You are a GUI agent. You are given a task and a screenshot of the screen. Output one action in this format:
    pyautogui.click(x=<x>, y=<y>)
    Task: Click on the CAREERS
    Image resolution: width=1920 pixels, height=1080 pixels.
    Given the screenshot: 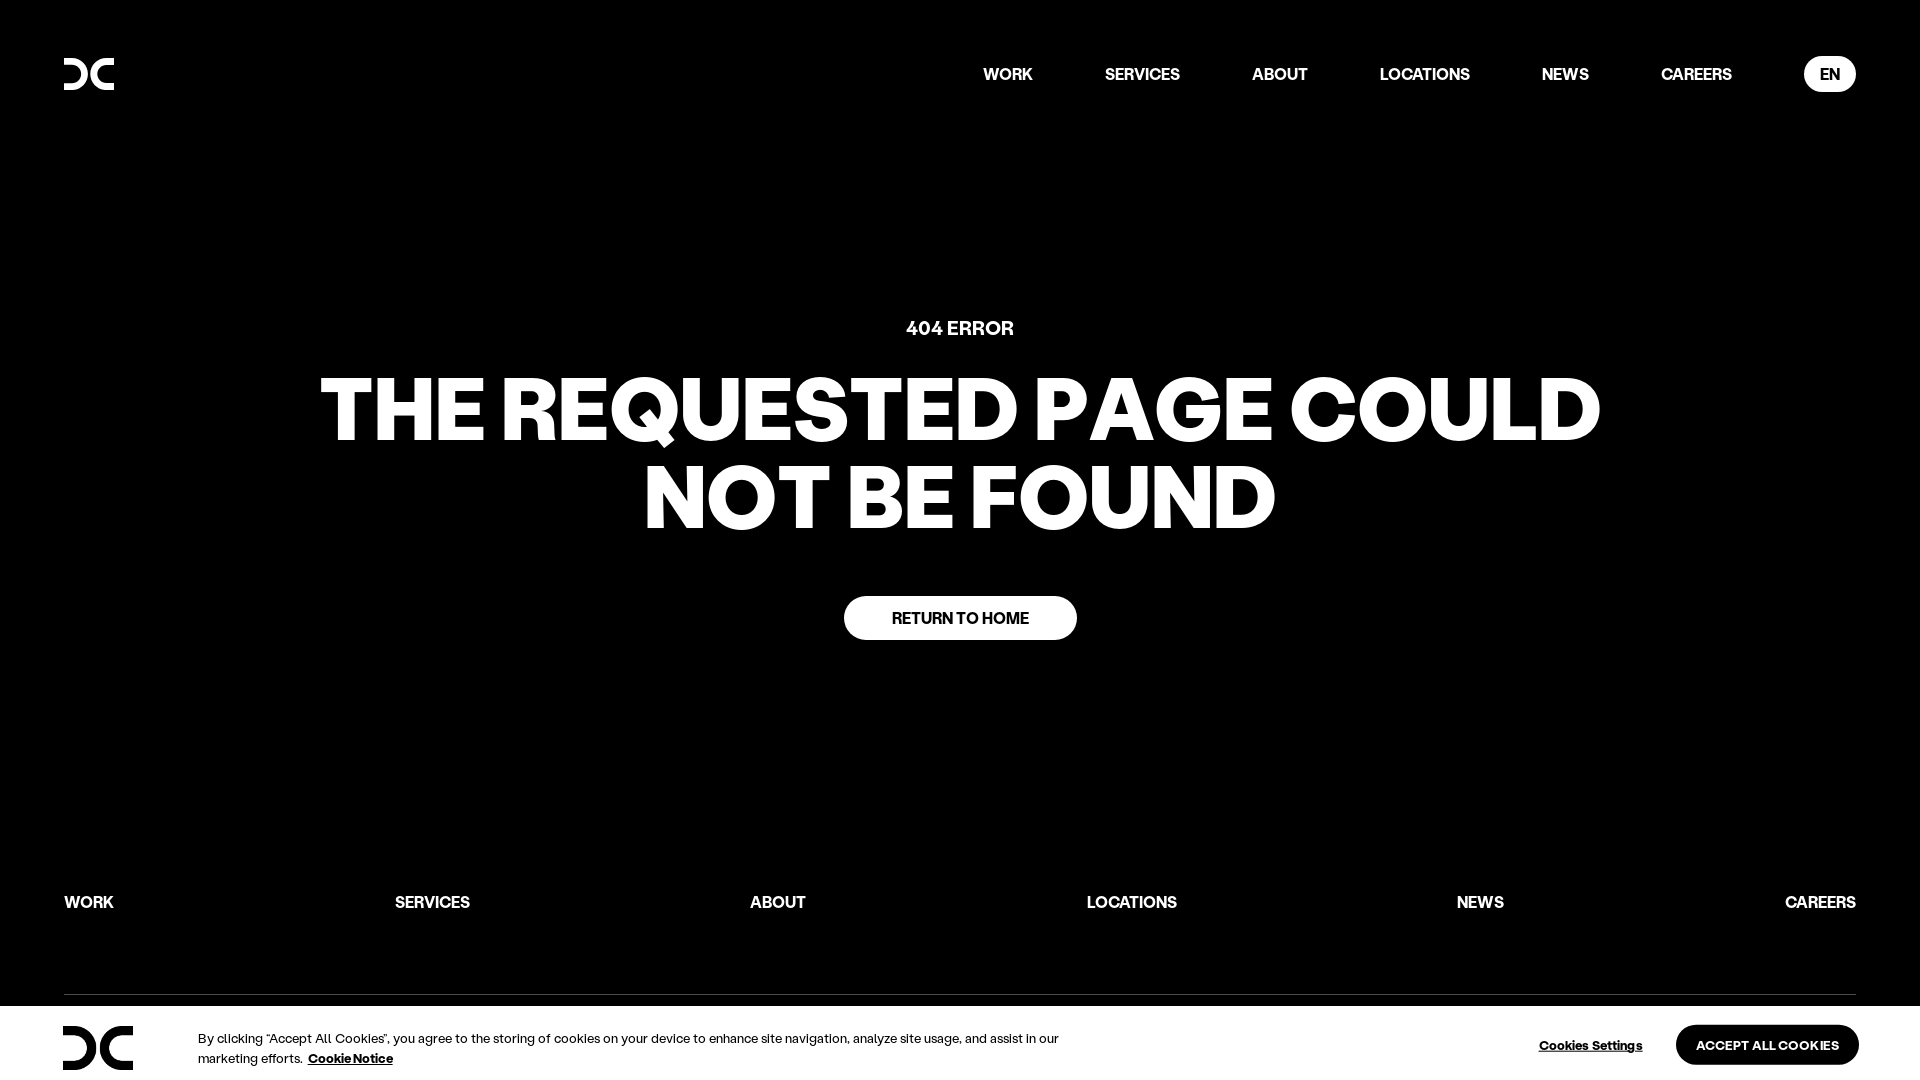 What is the action you would take?
    pyautogui.click(x=1696, y=74)
    